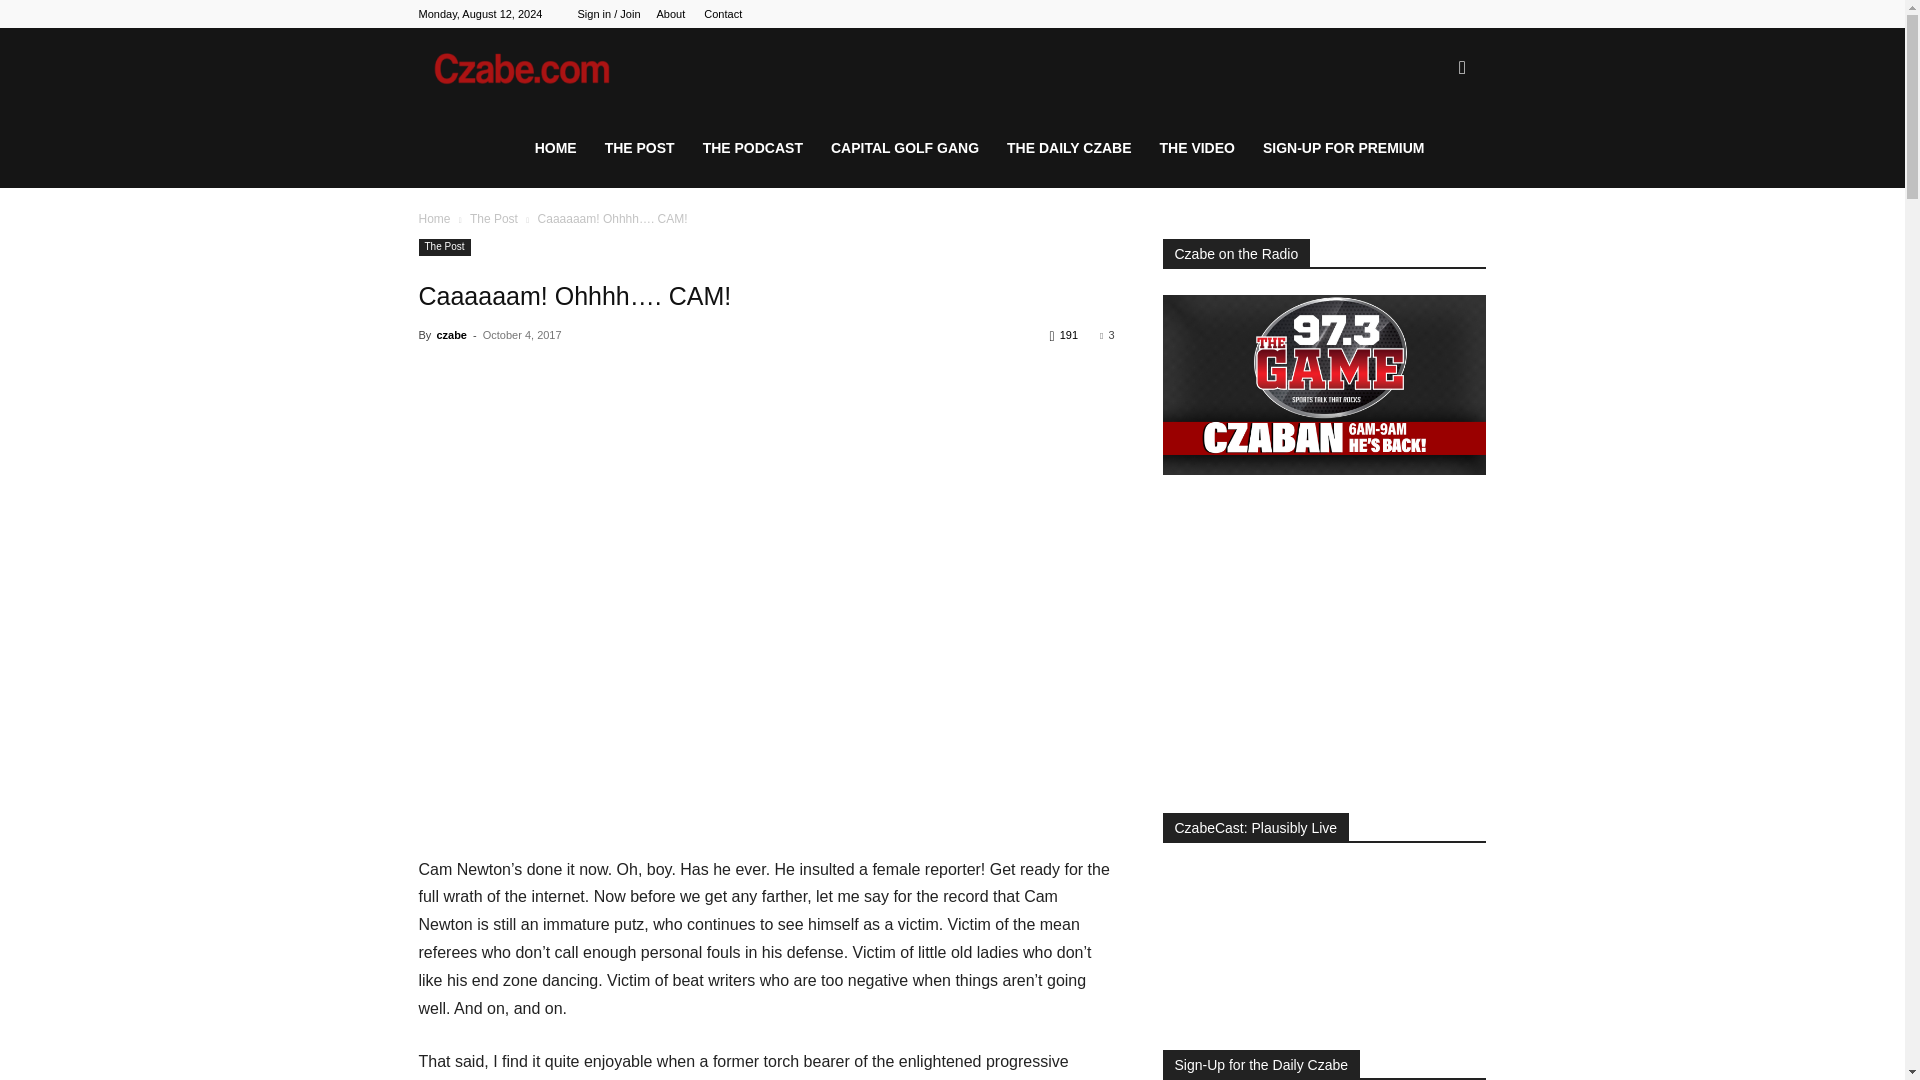  Describe the element at coordinates (494, 218) in the screenshot. I see `The Post` at that location.